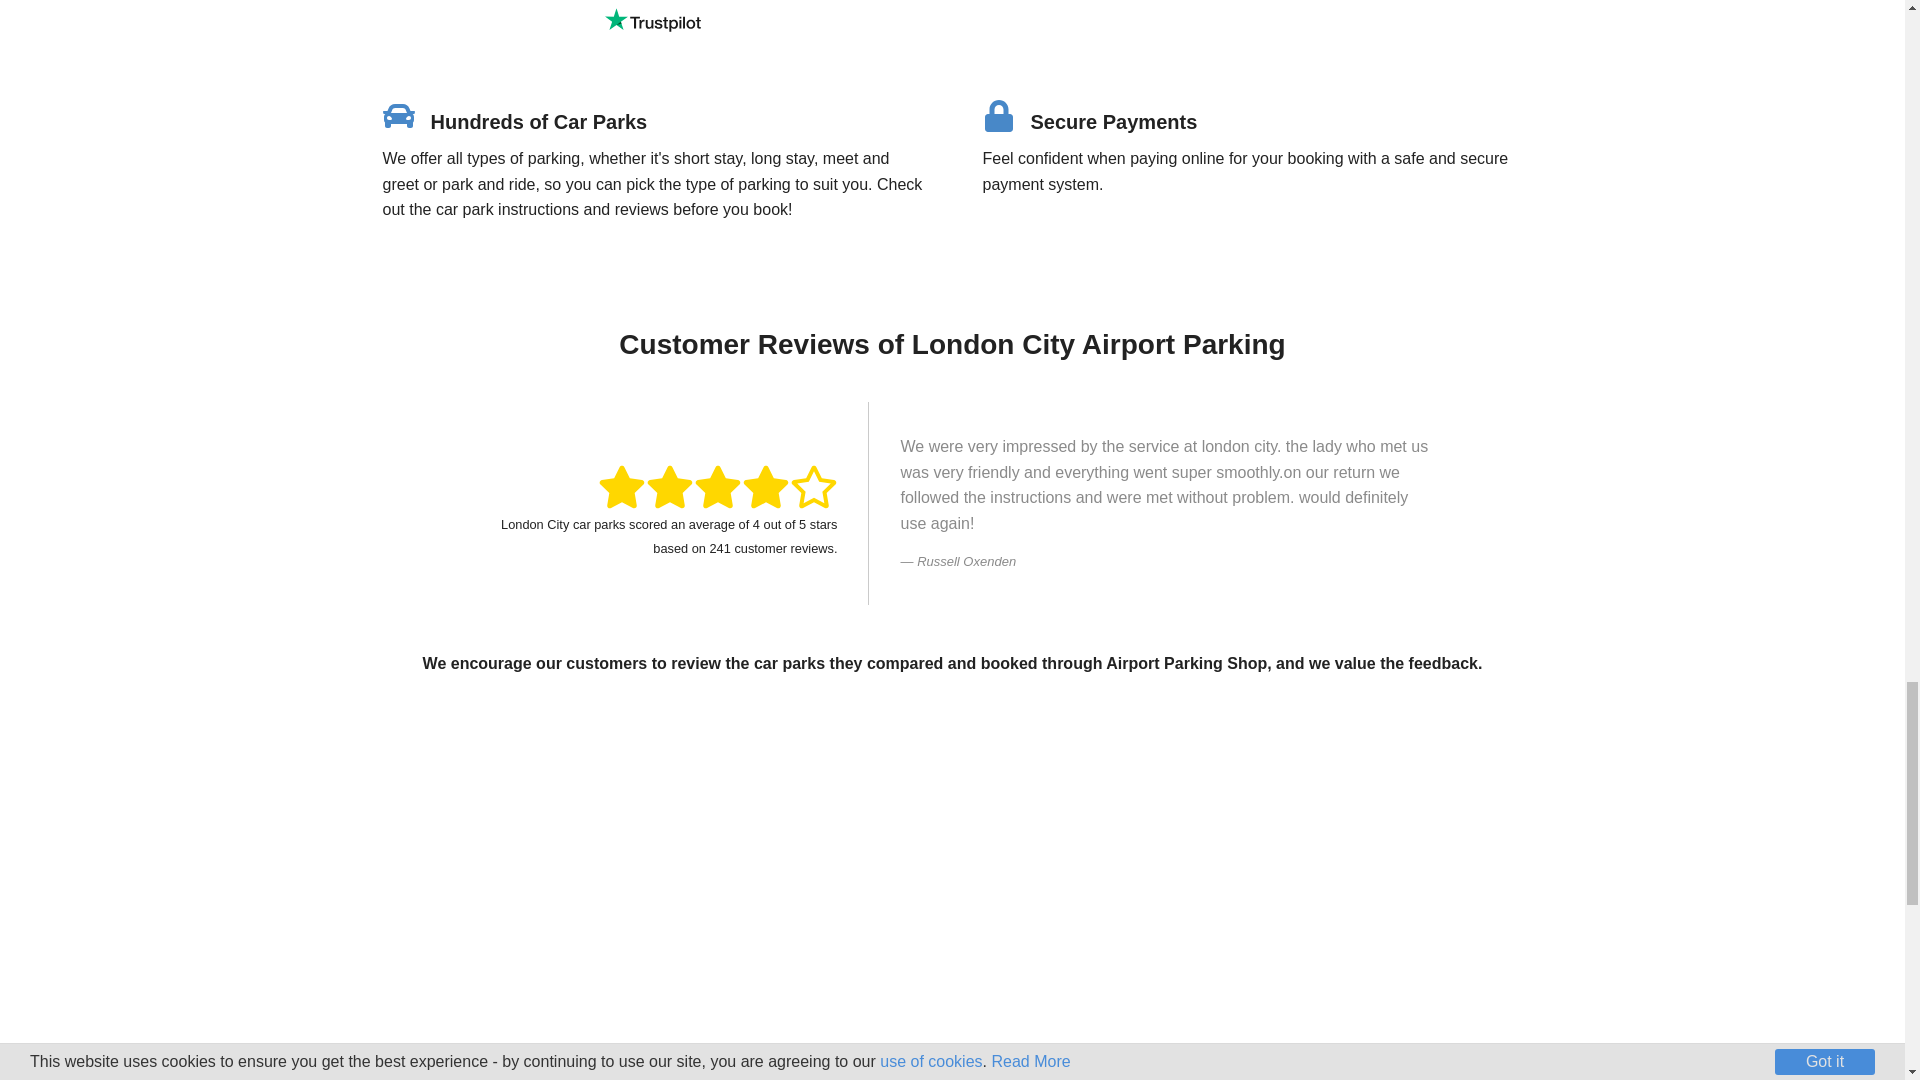 This screenshot has height=1080, width=1920. Describe the element at coordinates (802, 877) in the screenshot. I see `Find out more about BCP` at that location.